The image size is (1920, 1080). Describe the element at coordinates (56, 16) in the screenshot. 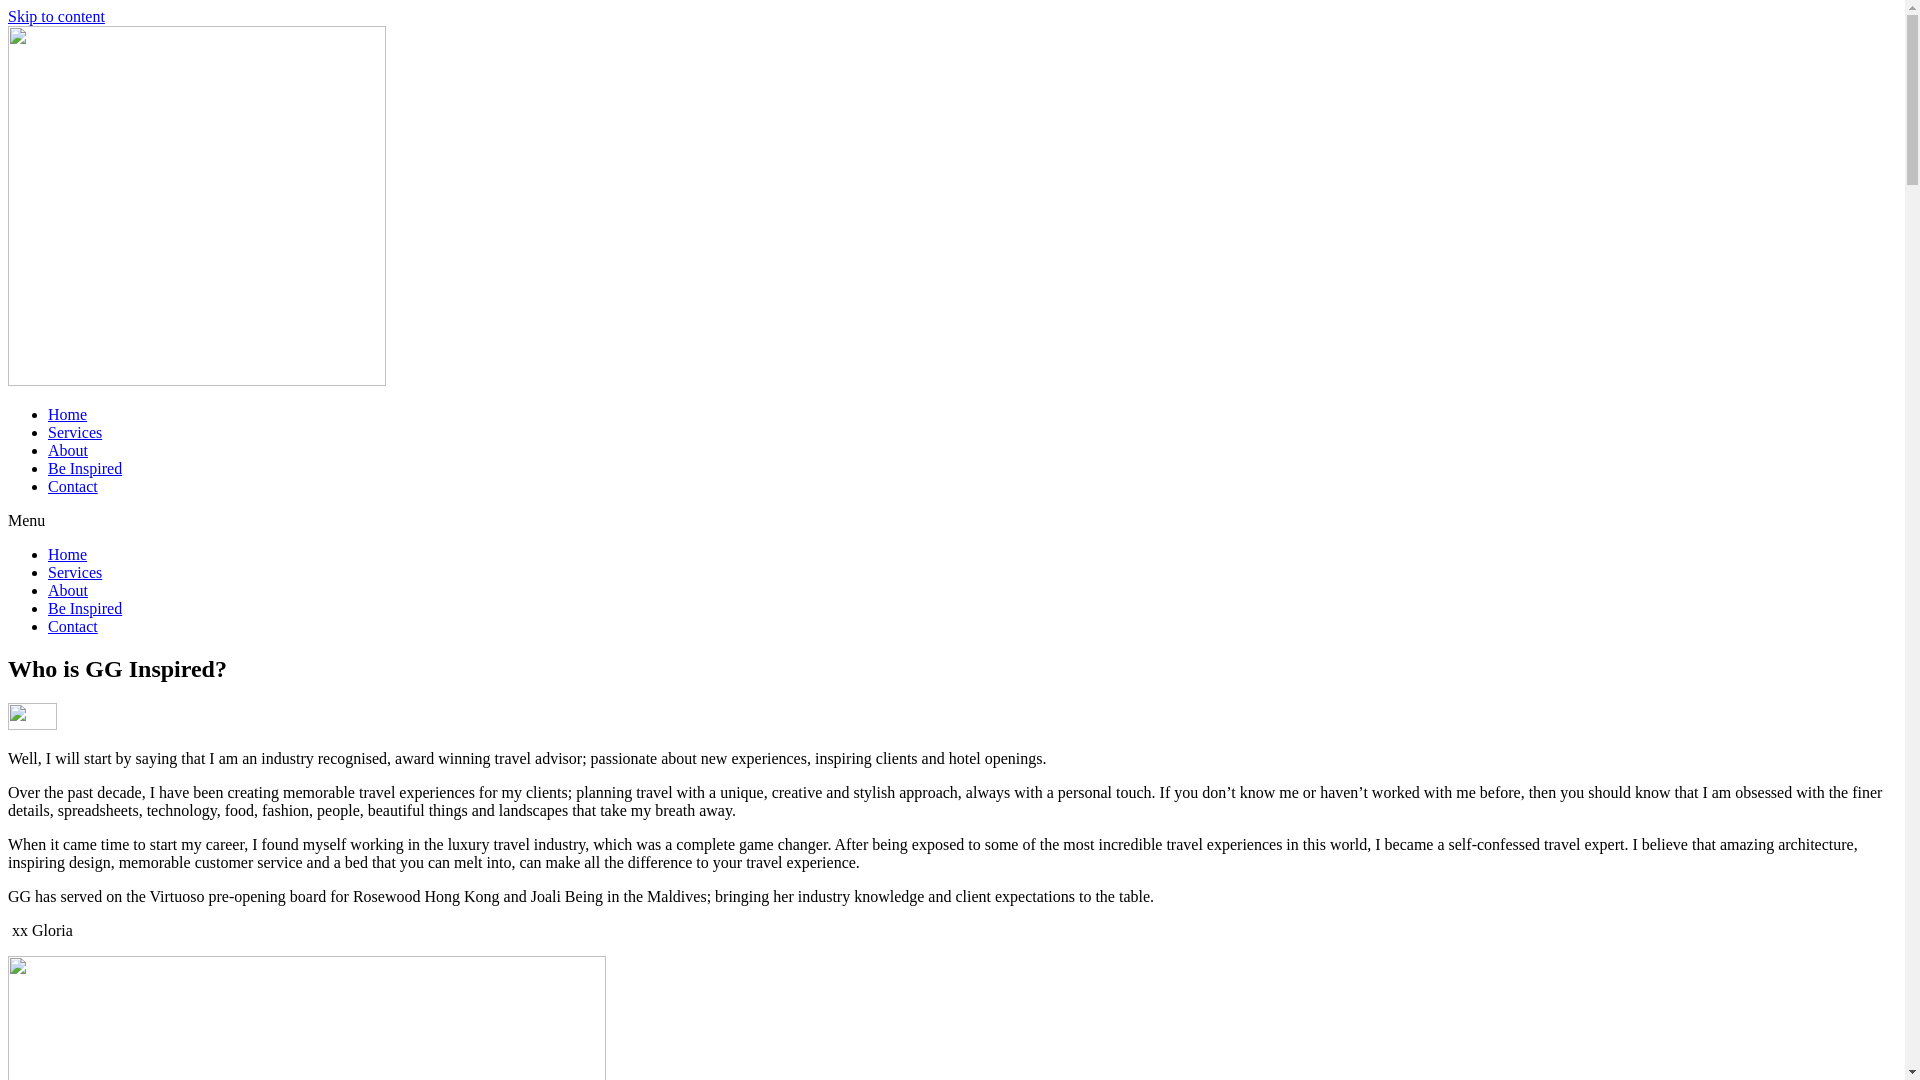

I see `Skip to content` at that location.